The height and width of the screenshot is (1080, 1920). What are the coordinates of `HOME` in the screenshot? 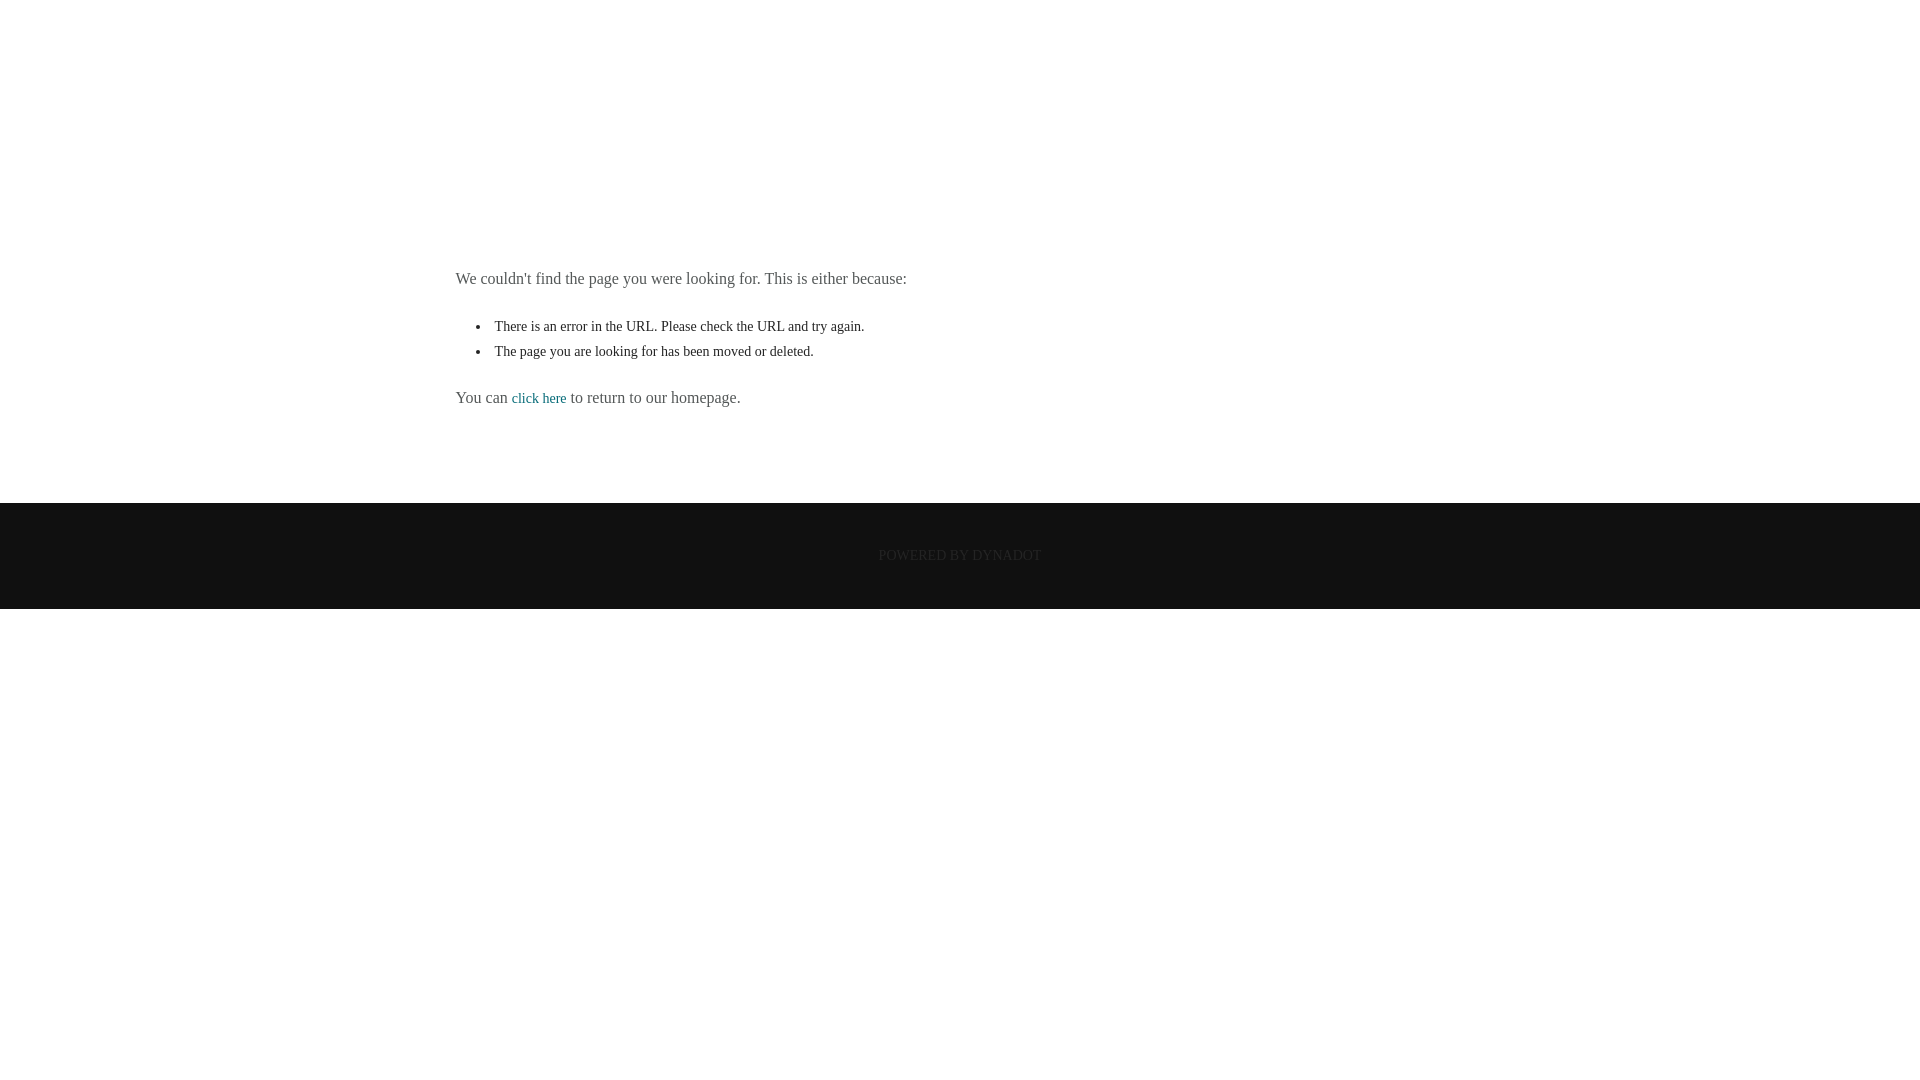 It's located at (958, 136).